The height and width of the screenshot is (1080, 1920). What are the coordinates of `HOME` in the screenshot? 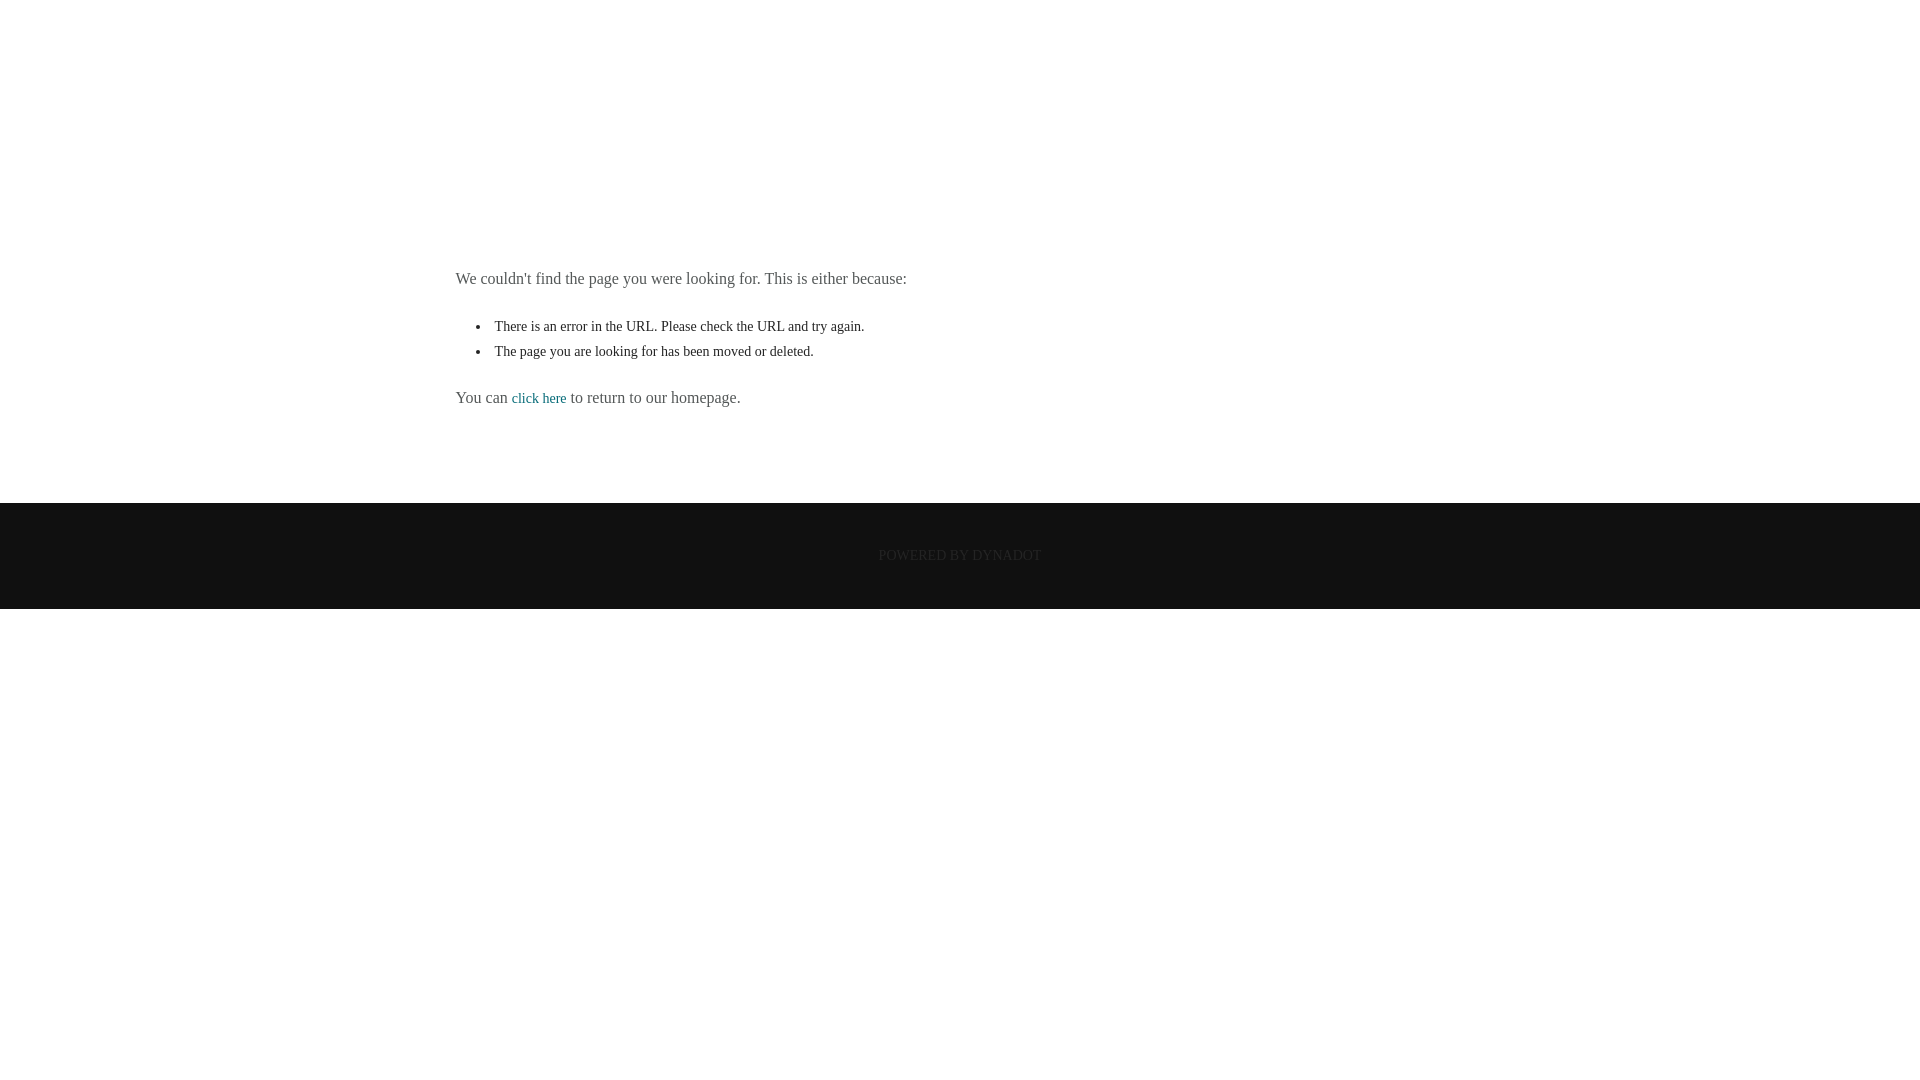 It's located at (958, 136).